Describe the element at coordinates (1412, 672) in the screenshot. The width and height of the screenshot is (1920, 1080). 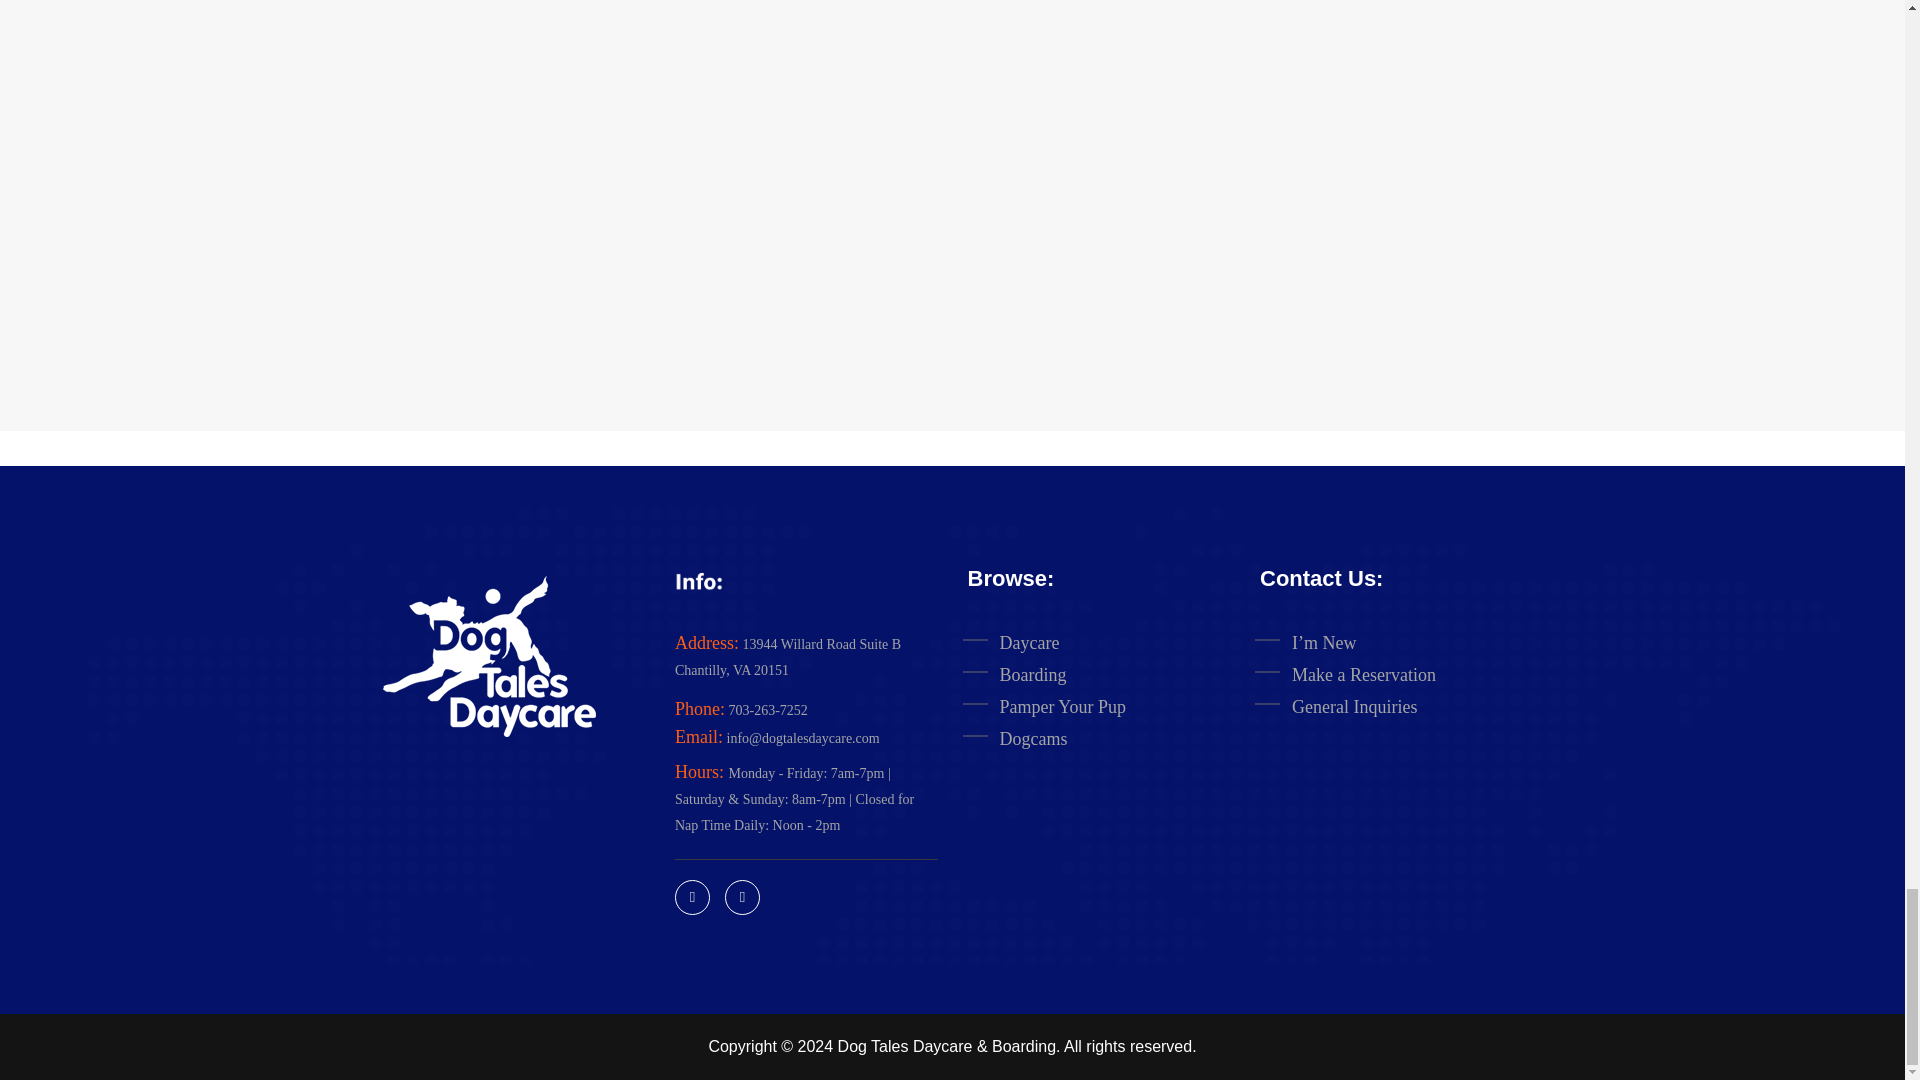
I see `Make a Reservation` at that location.